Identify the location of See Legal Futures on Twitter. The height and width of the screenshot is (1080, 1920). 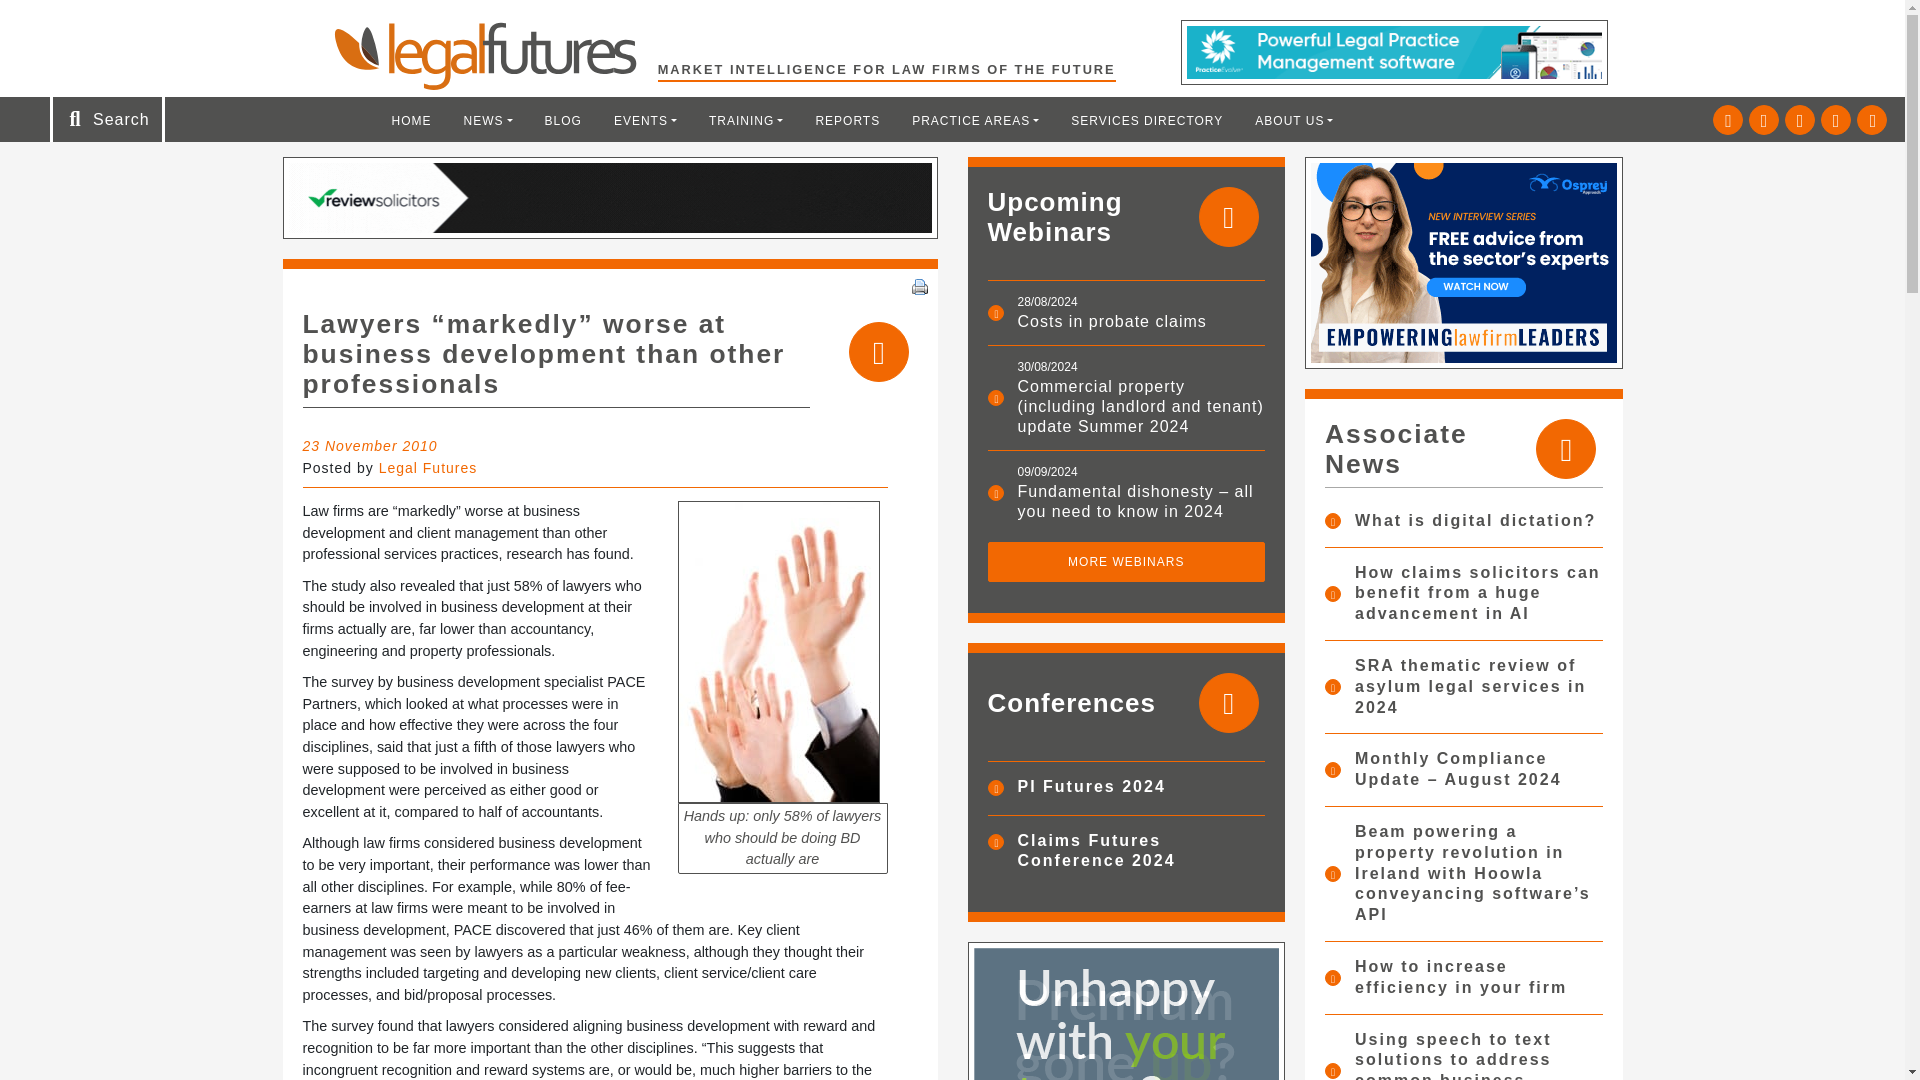
(1728, 120).